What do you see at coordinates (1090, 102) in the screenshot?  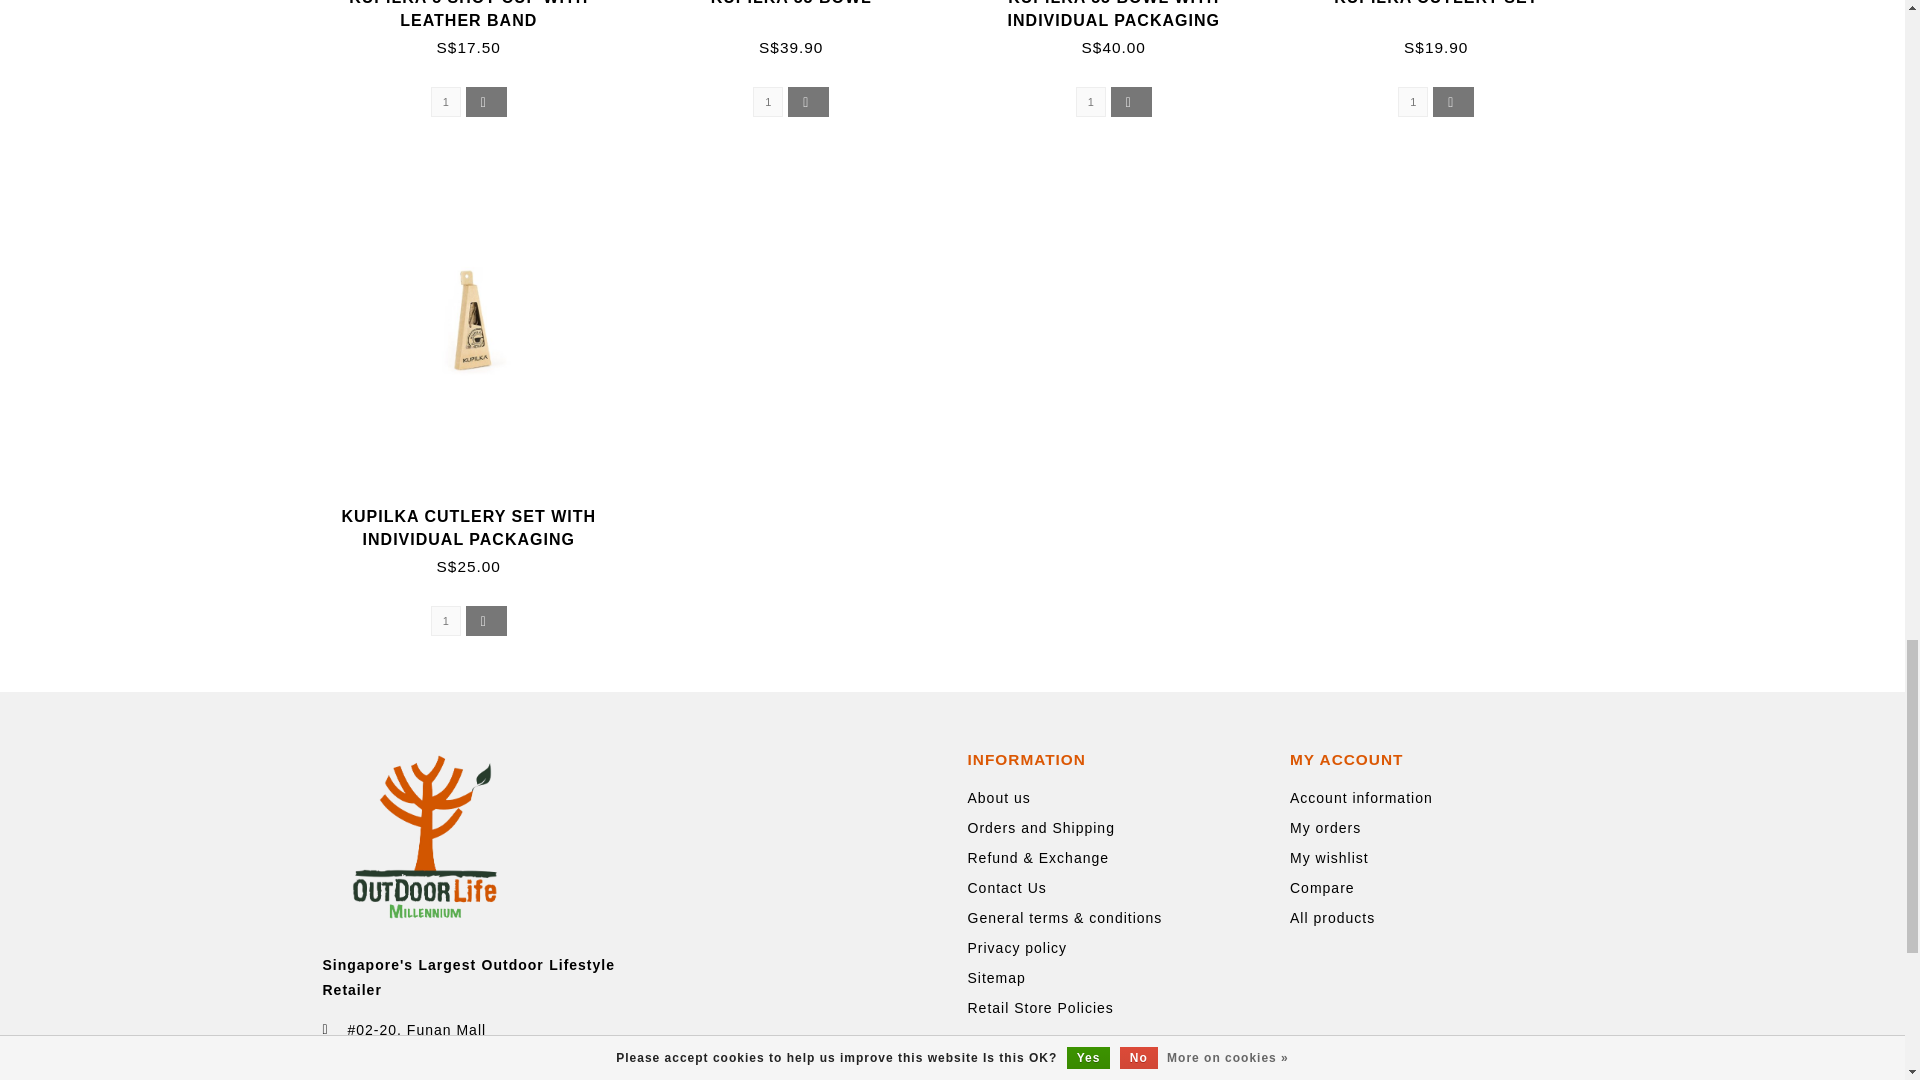 I see `1` at bounding box center [1090, 102].